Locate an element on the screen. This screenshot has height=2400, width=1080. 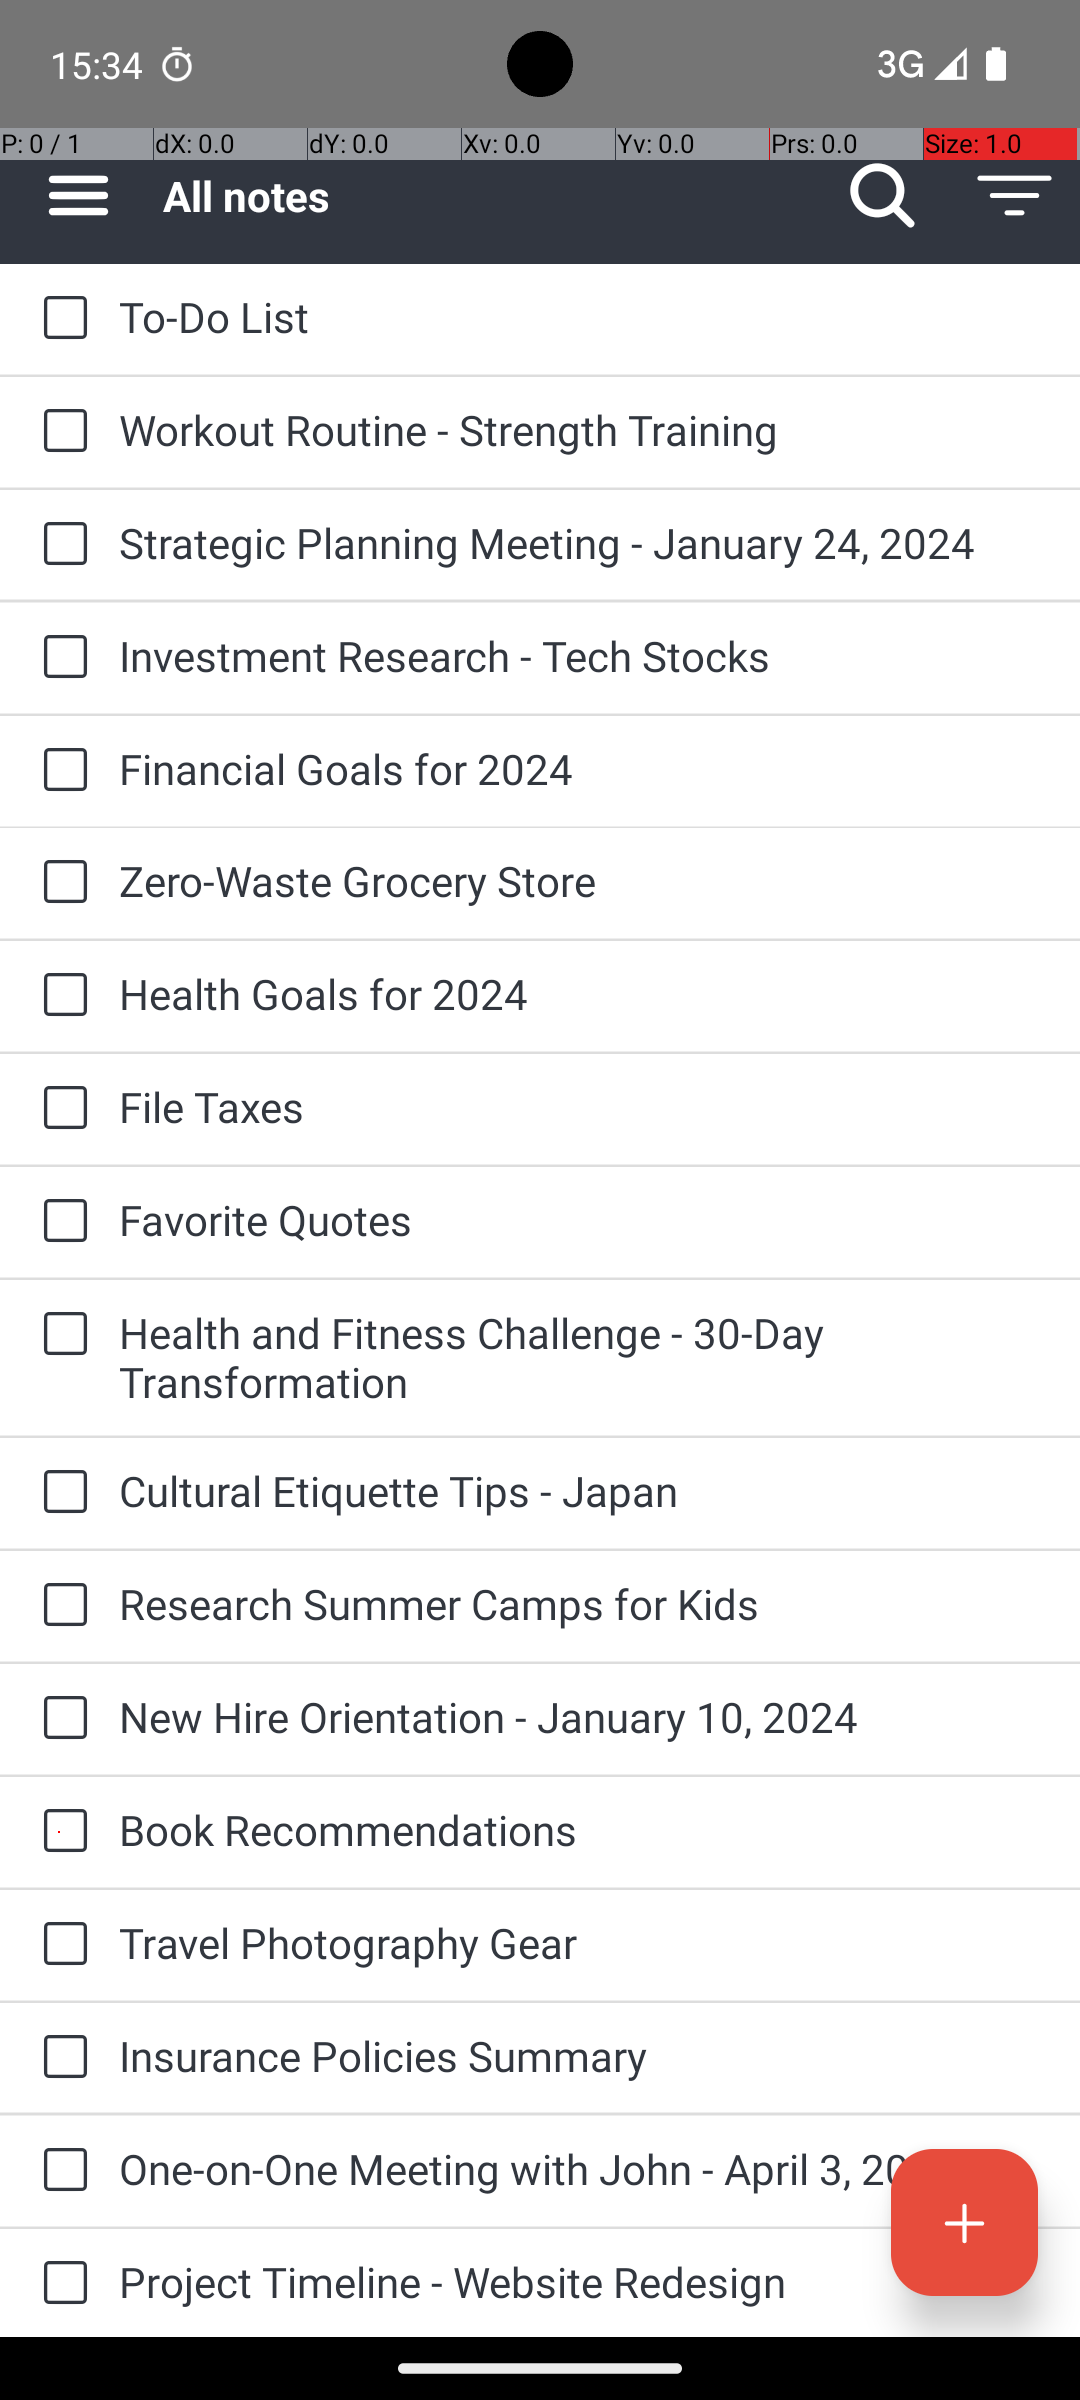
to-do: Health Goals for 2024 is located at coordinates (60, 996).